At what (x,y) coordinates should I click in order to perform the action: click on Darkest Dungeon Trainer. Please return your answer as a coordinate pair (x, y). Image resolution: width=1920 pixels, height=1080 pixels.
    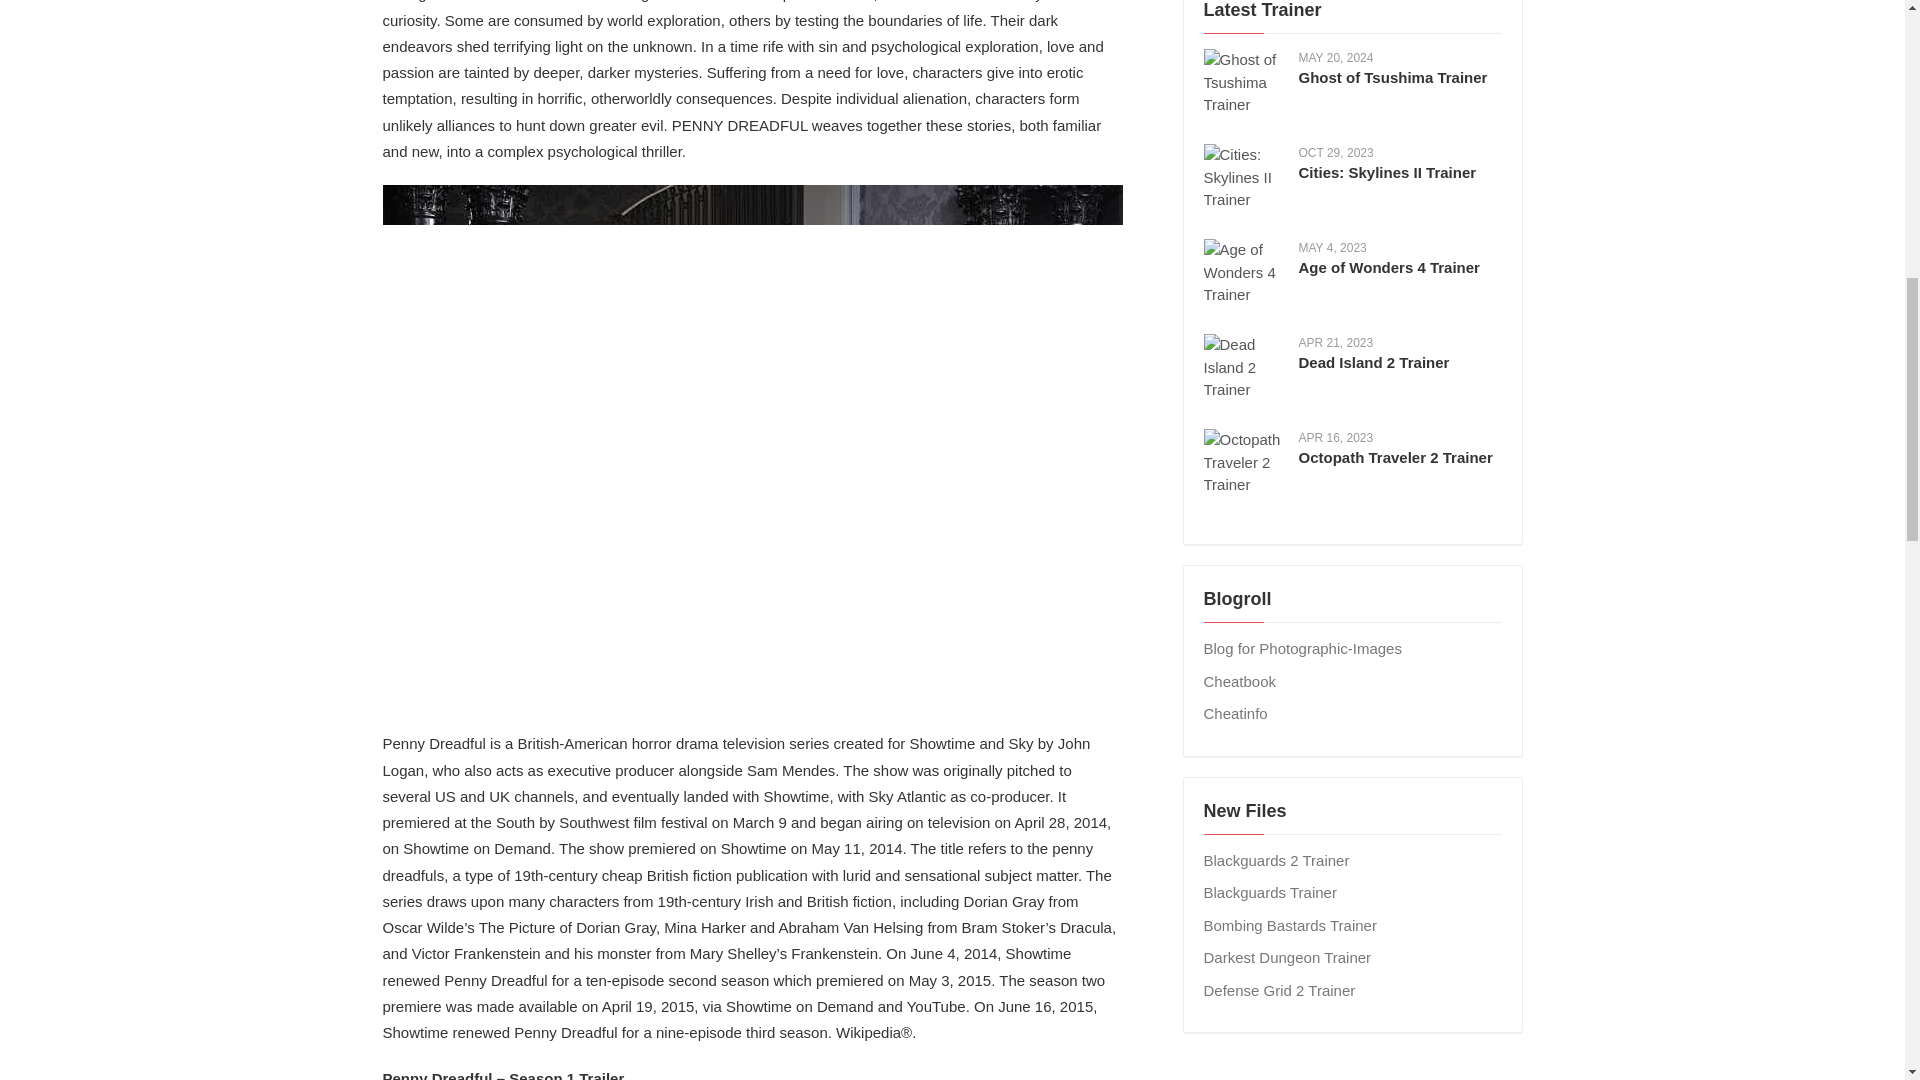
    Looking at the image, I should click on (1288, 957).